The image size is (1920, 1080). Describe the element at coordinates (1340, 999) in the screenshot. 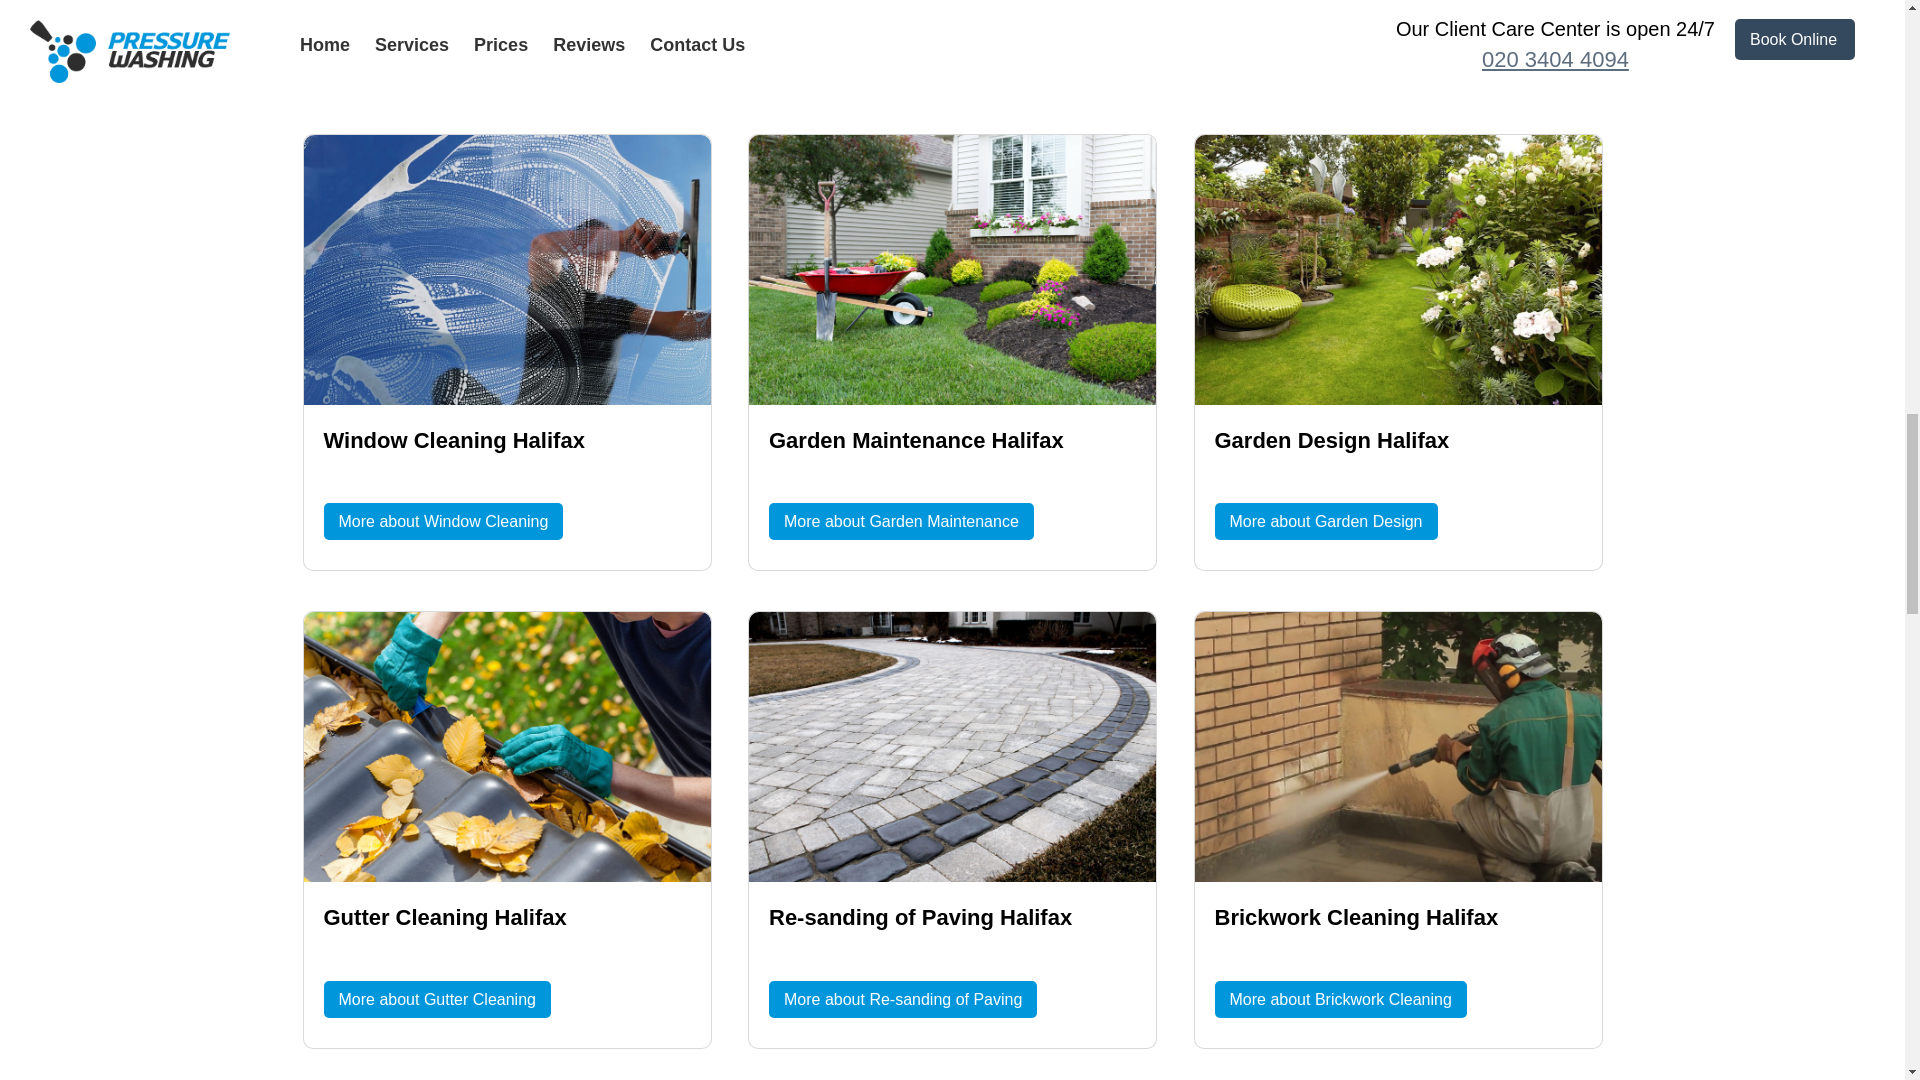

I see `More about Brickwork Cleaning` at that location.